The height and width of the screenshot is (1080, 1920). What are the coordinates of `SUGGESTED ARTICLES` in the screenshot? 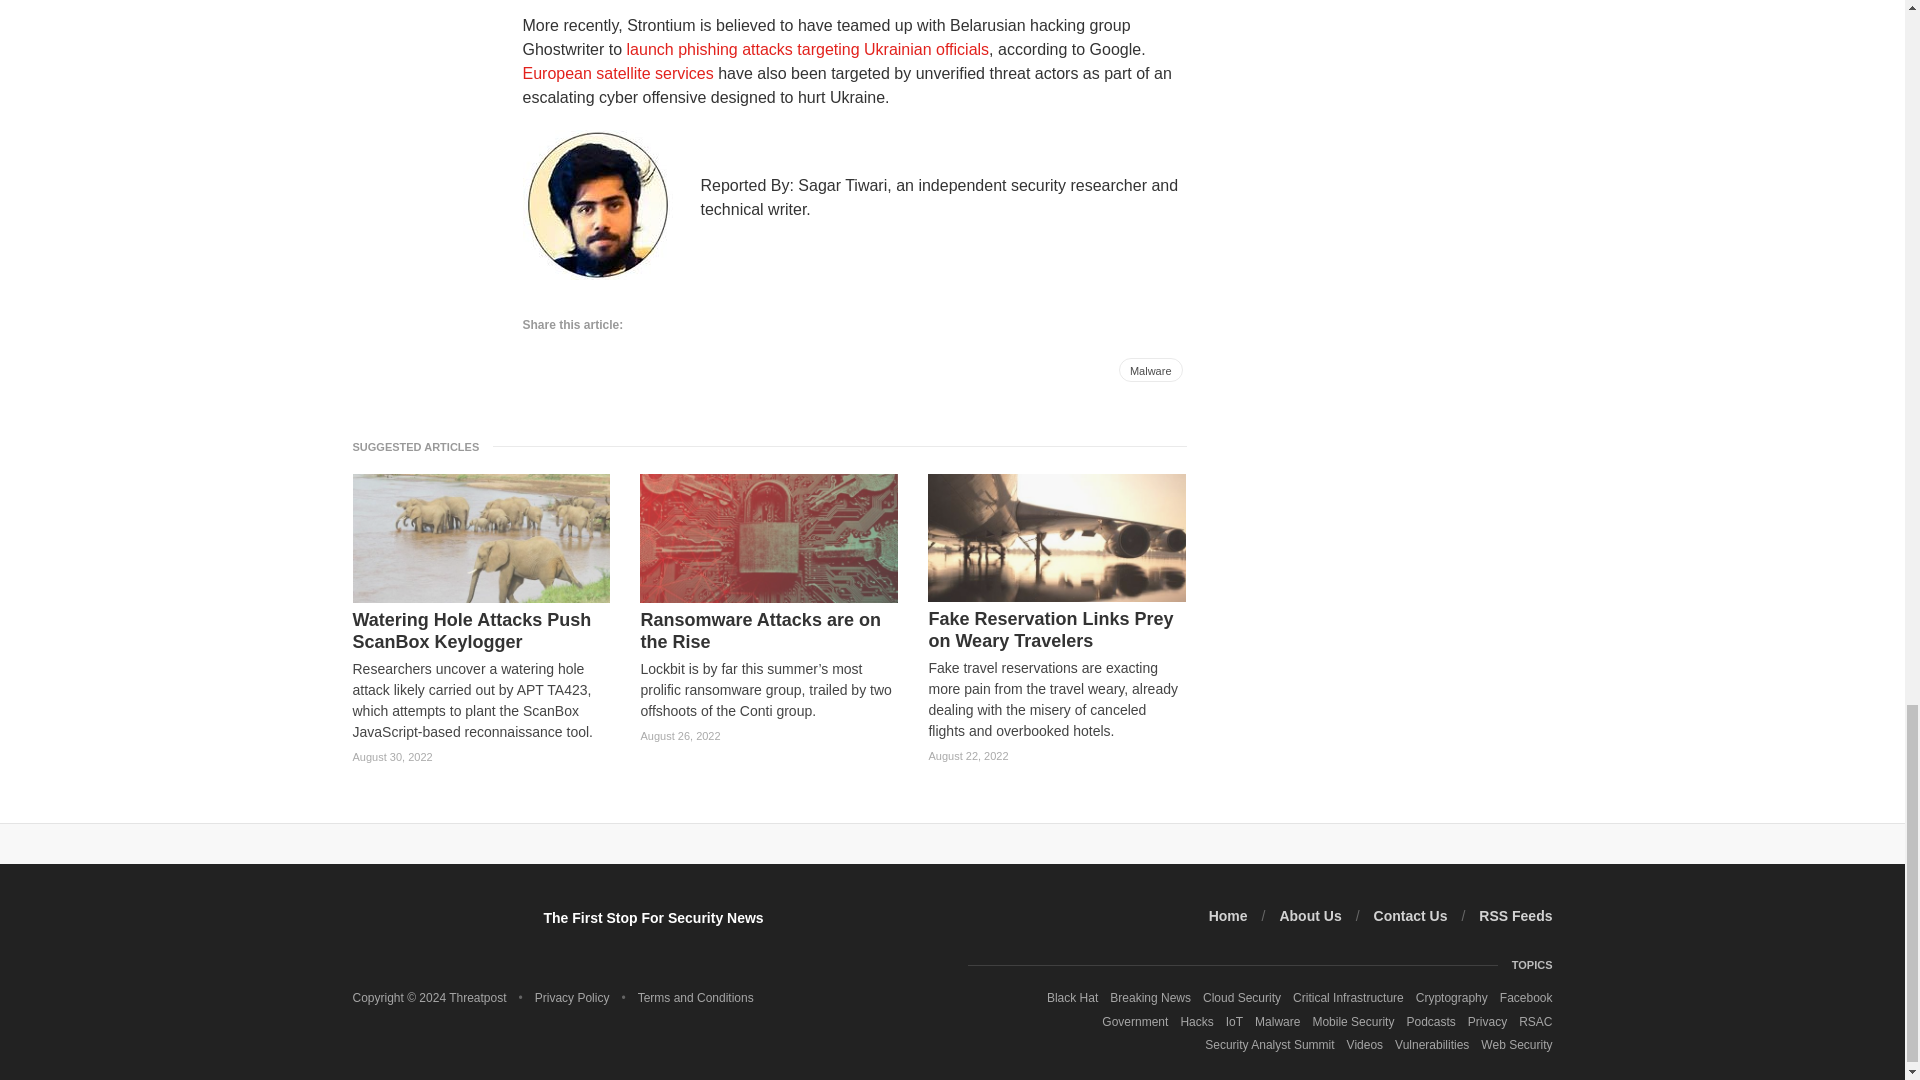 It's located at (421, 446).